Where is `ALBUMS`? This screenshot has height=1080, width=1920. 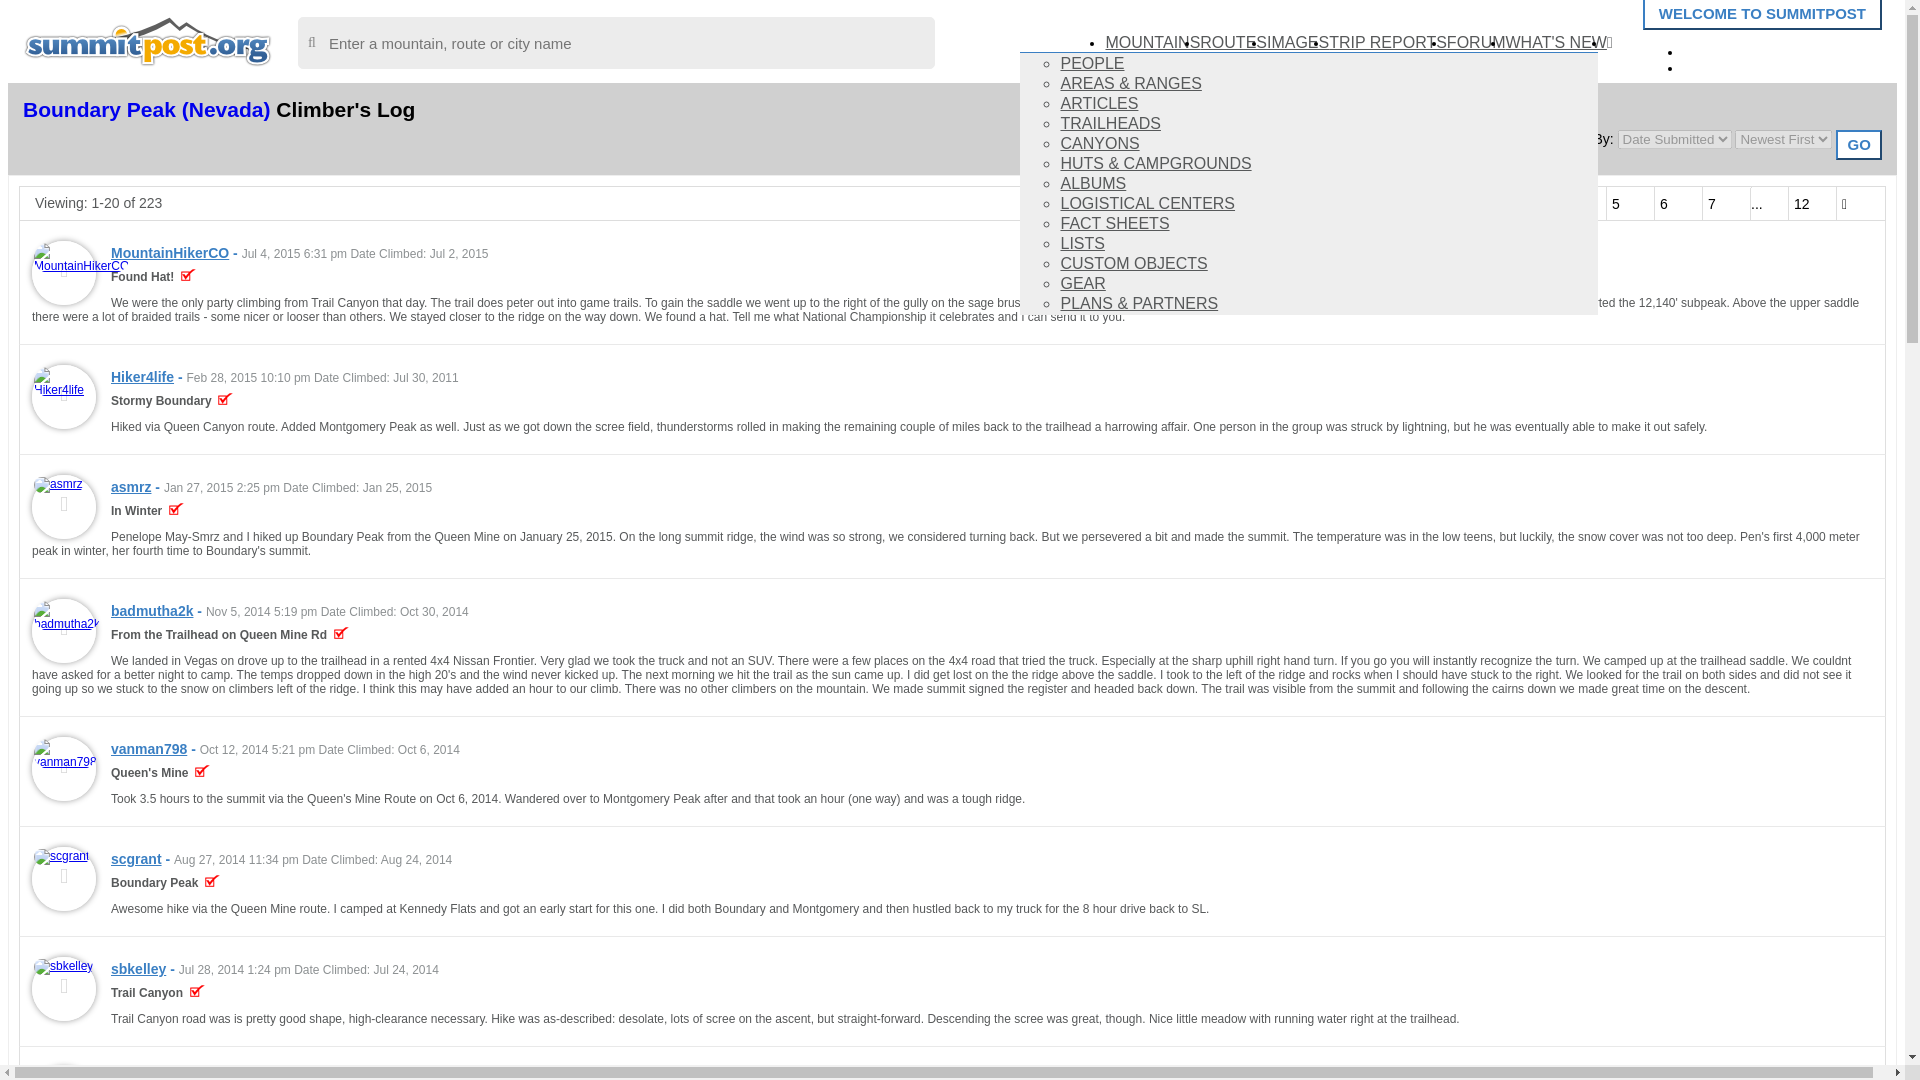
ALBUMS is located at coordinates (1092, 183).